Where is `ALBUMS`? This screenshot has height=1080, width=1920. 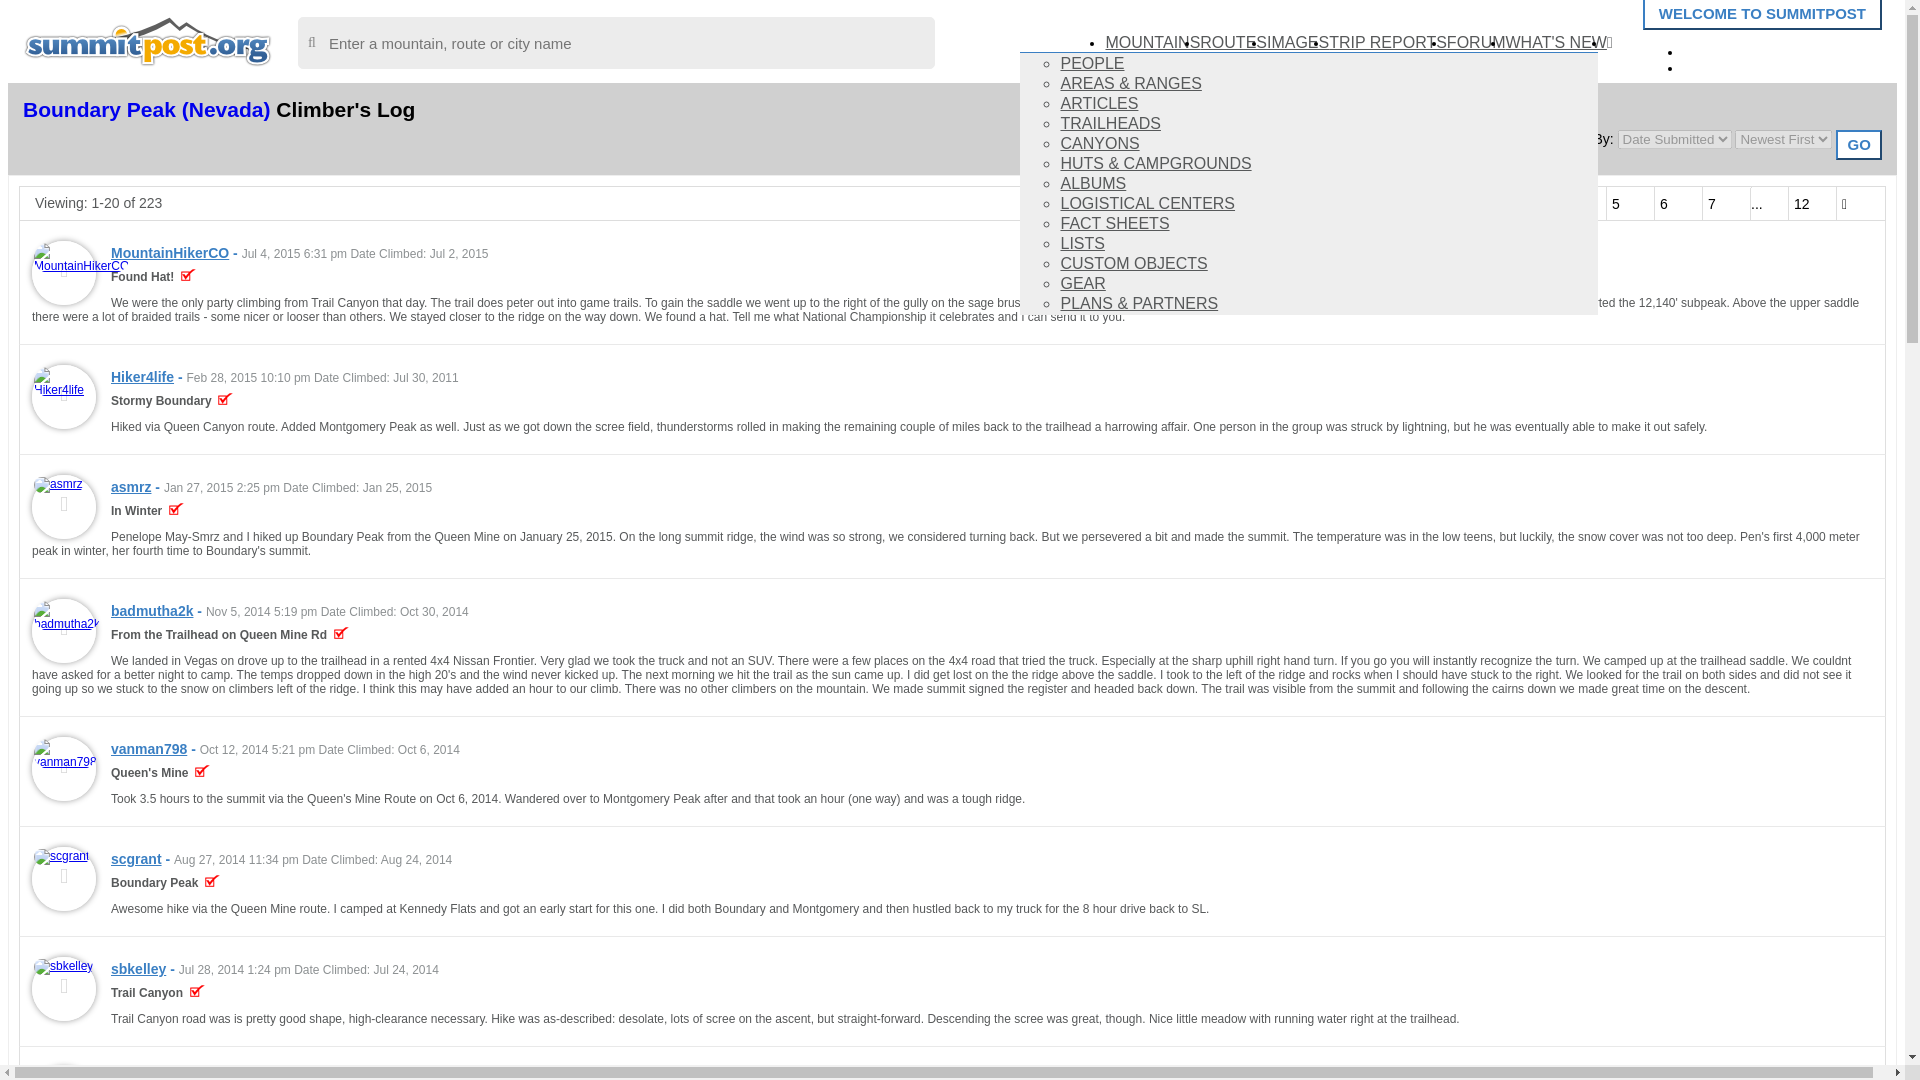
ALBUMS is located at coordinates (1092, 183).